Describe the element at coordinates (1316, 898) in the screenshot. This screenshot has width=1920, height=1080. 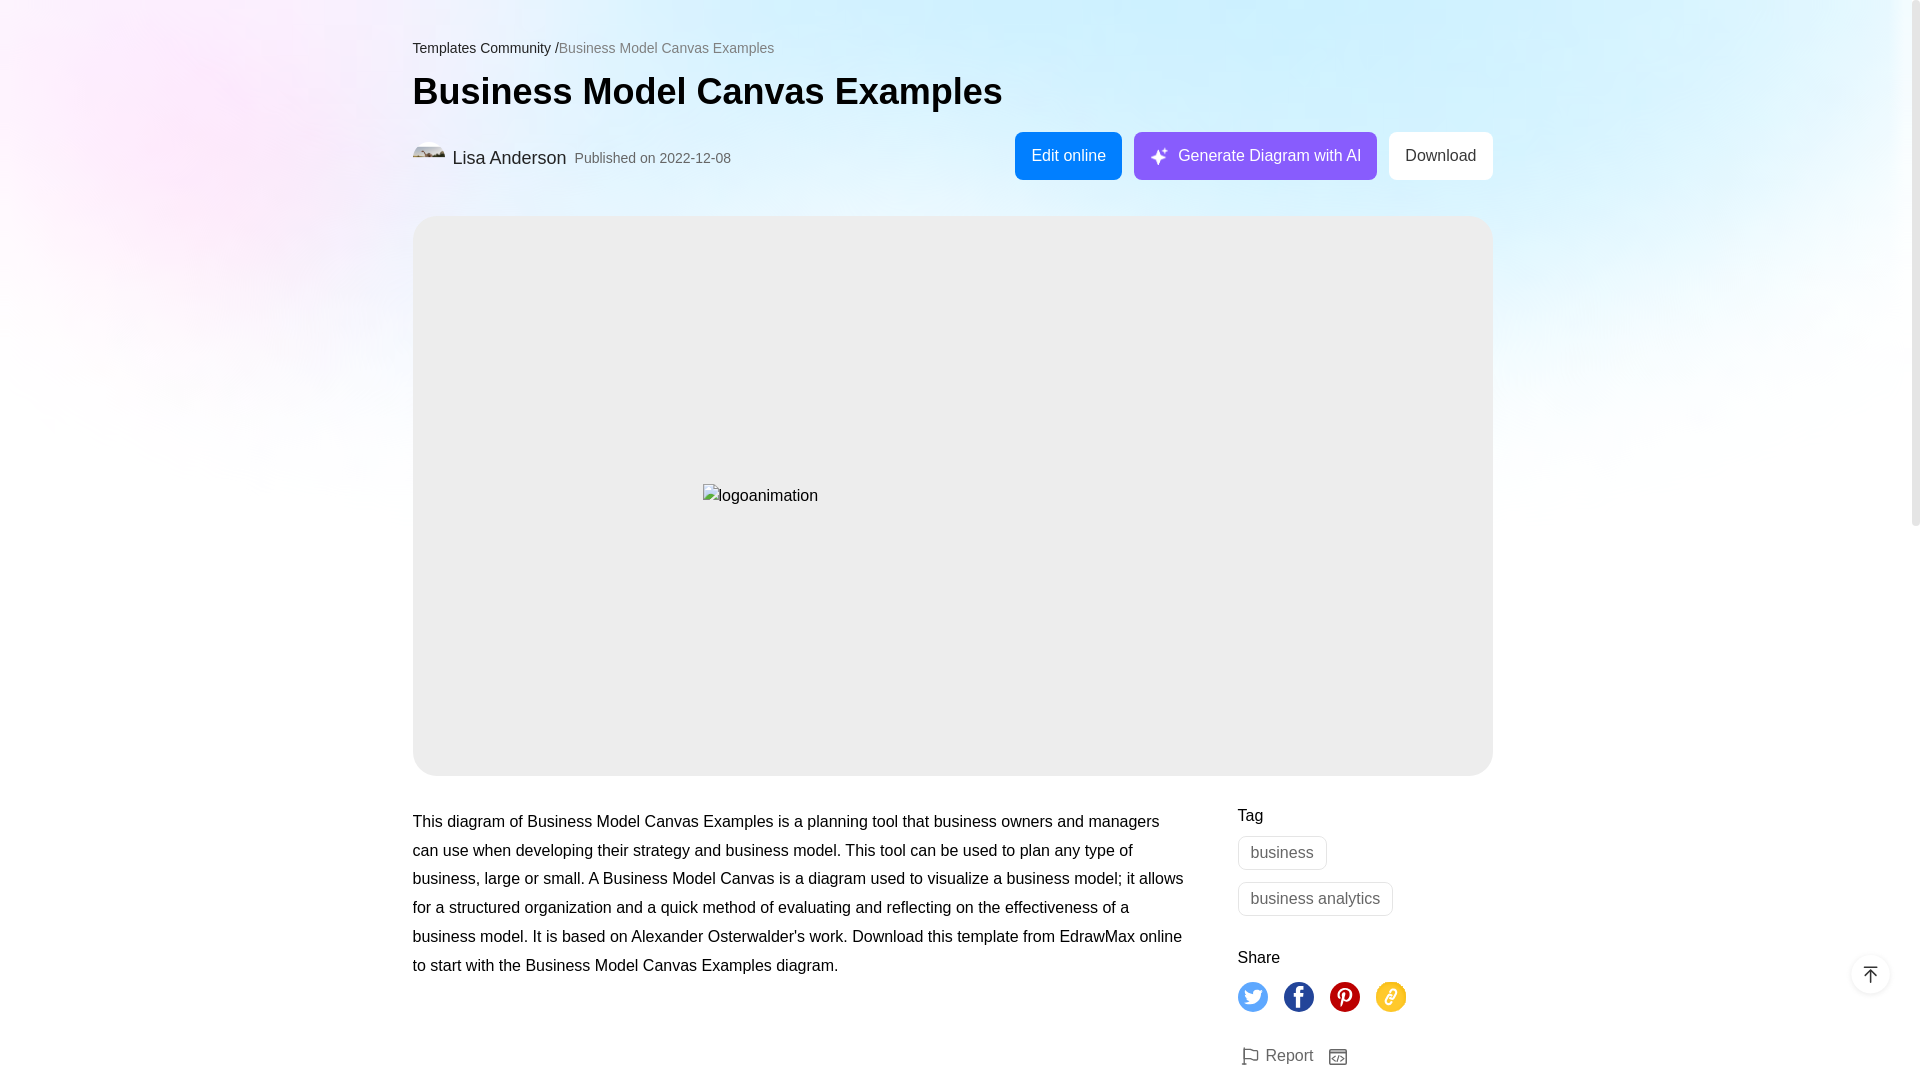
I see `business analytics` at that location.